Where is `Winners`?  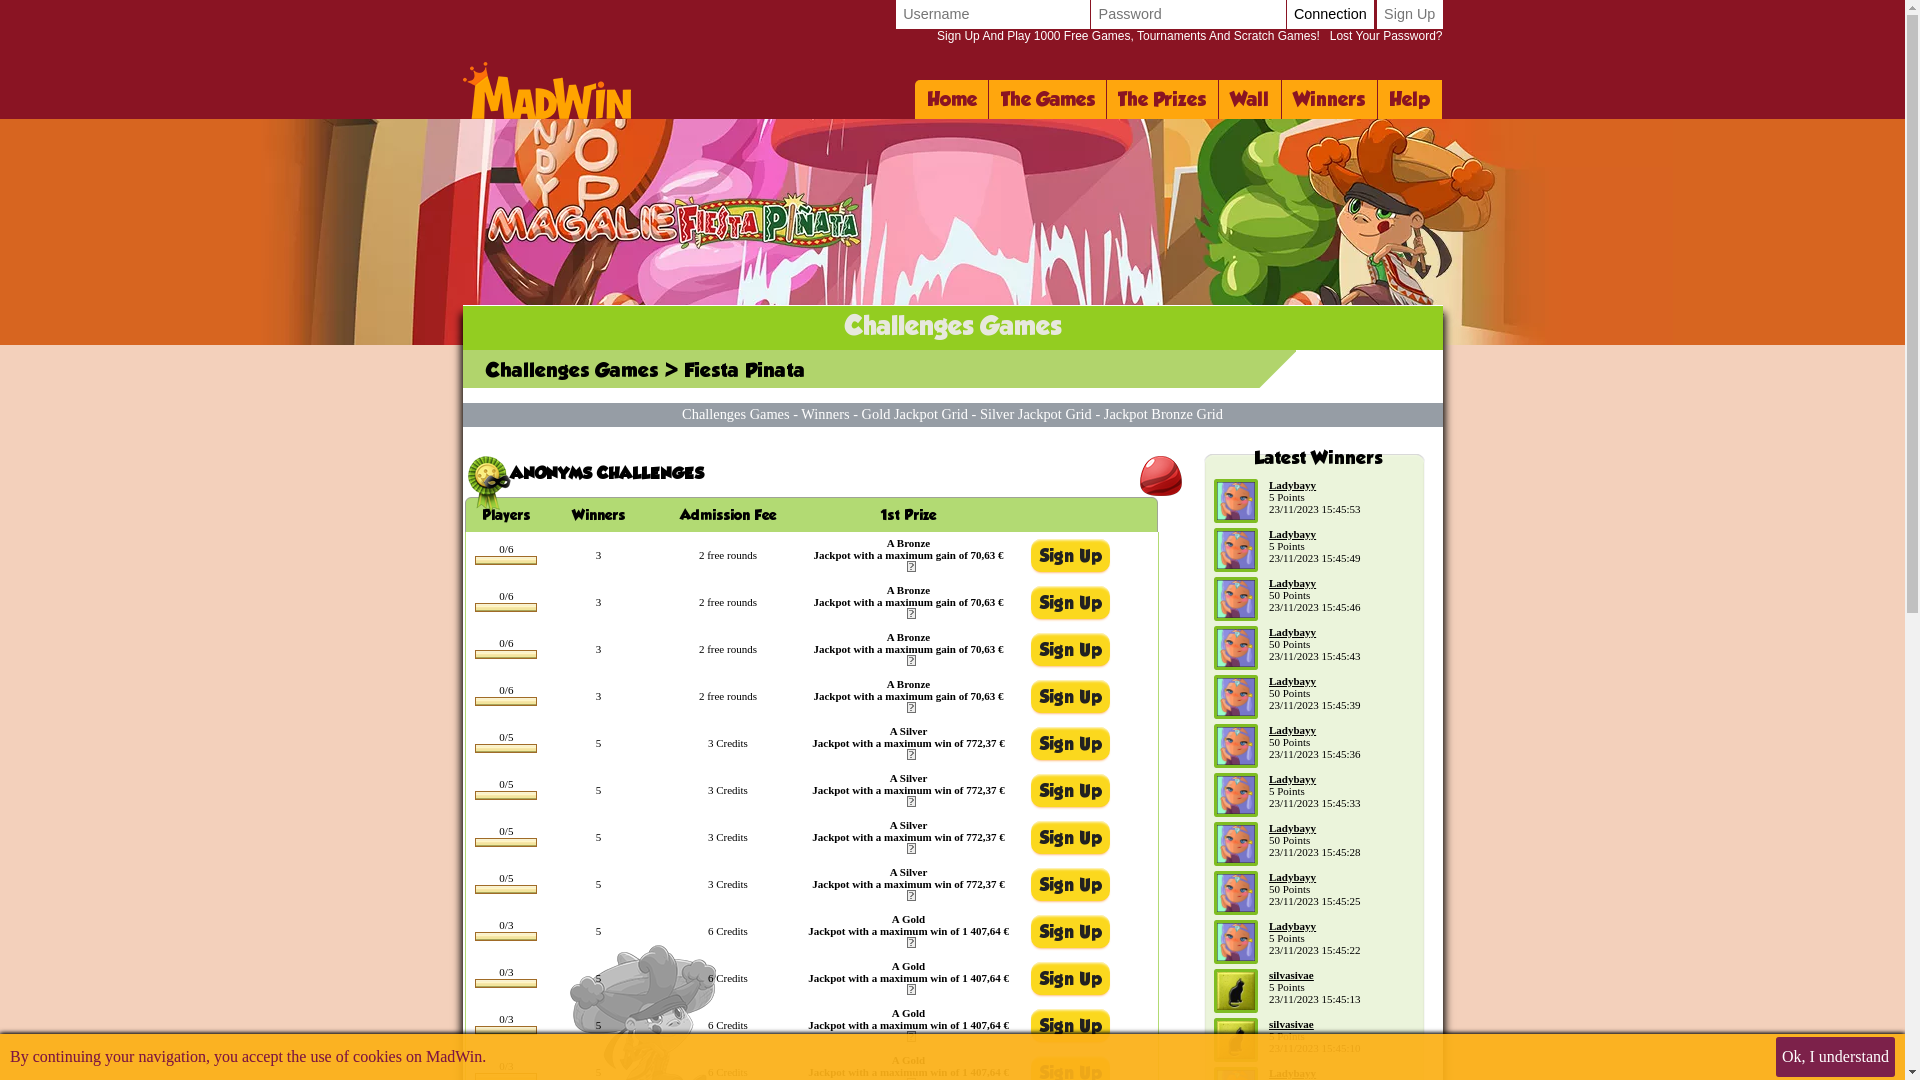 Winners is located at coordinates (825, 414).